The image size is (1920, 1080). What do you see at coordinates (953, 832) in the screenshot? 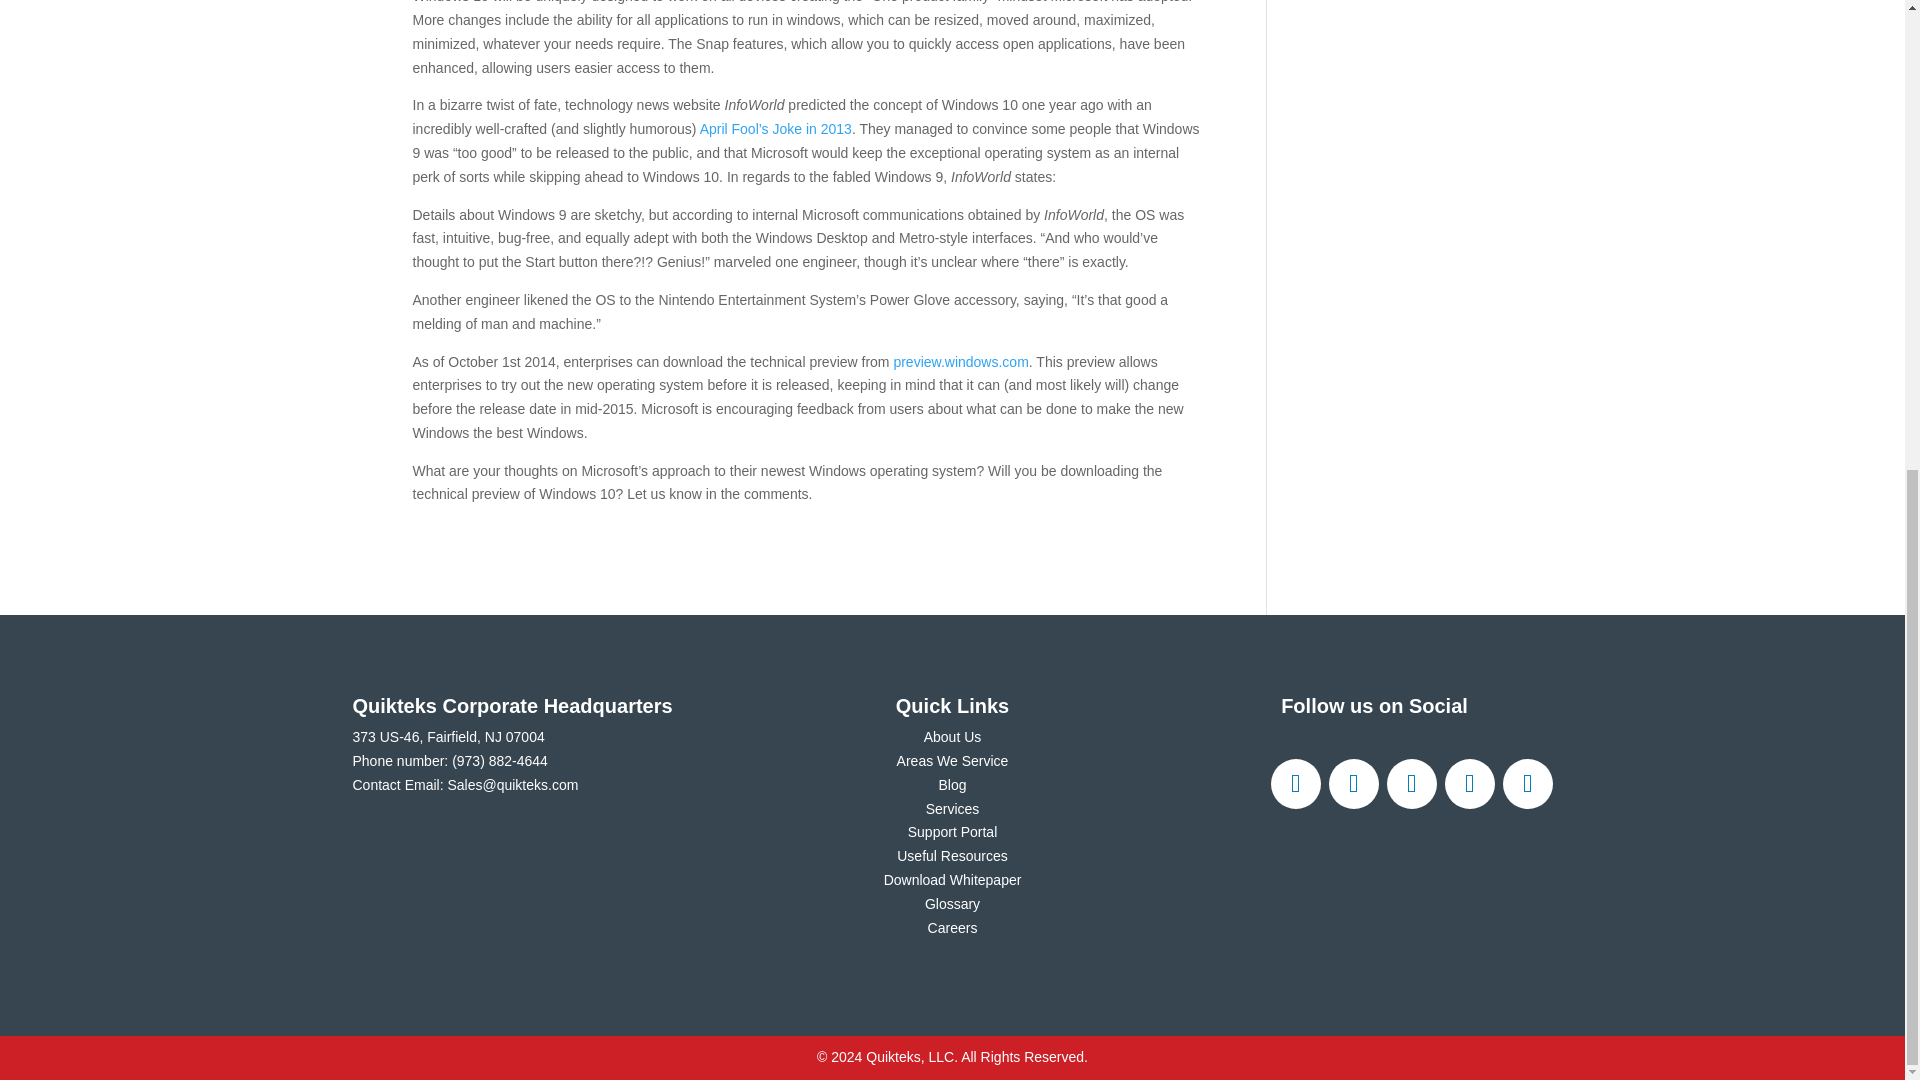
I see `Support Portal` at bounding box center [953, 832].